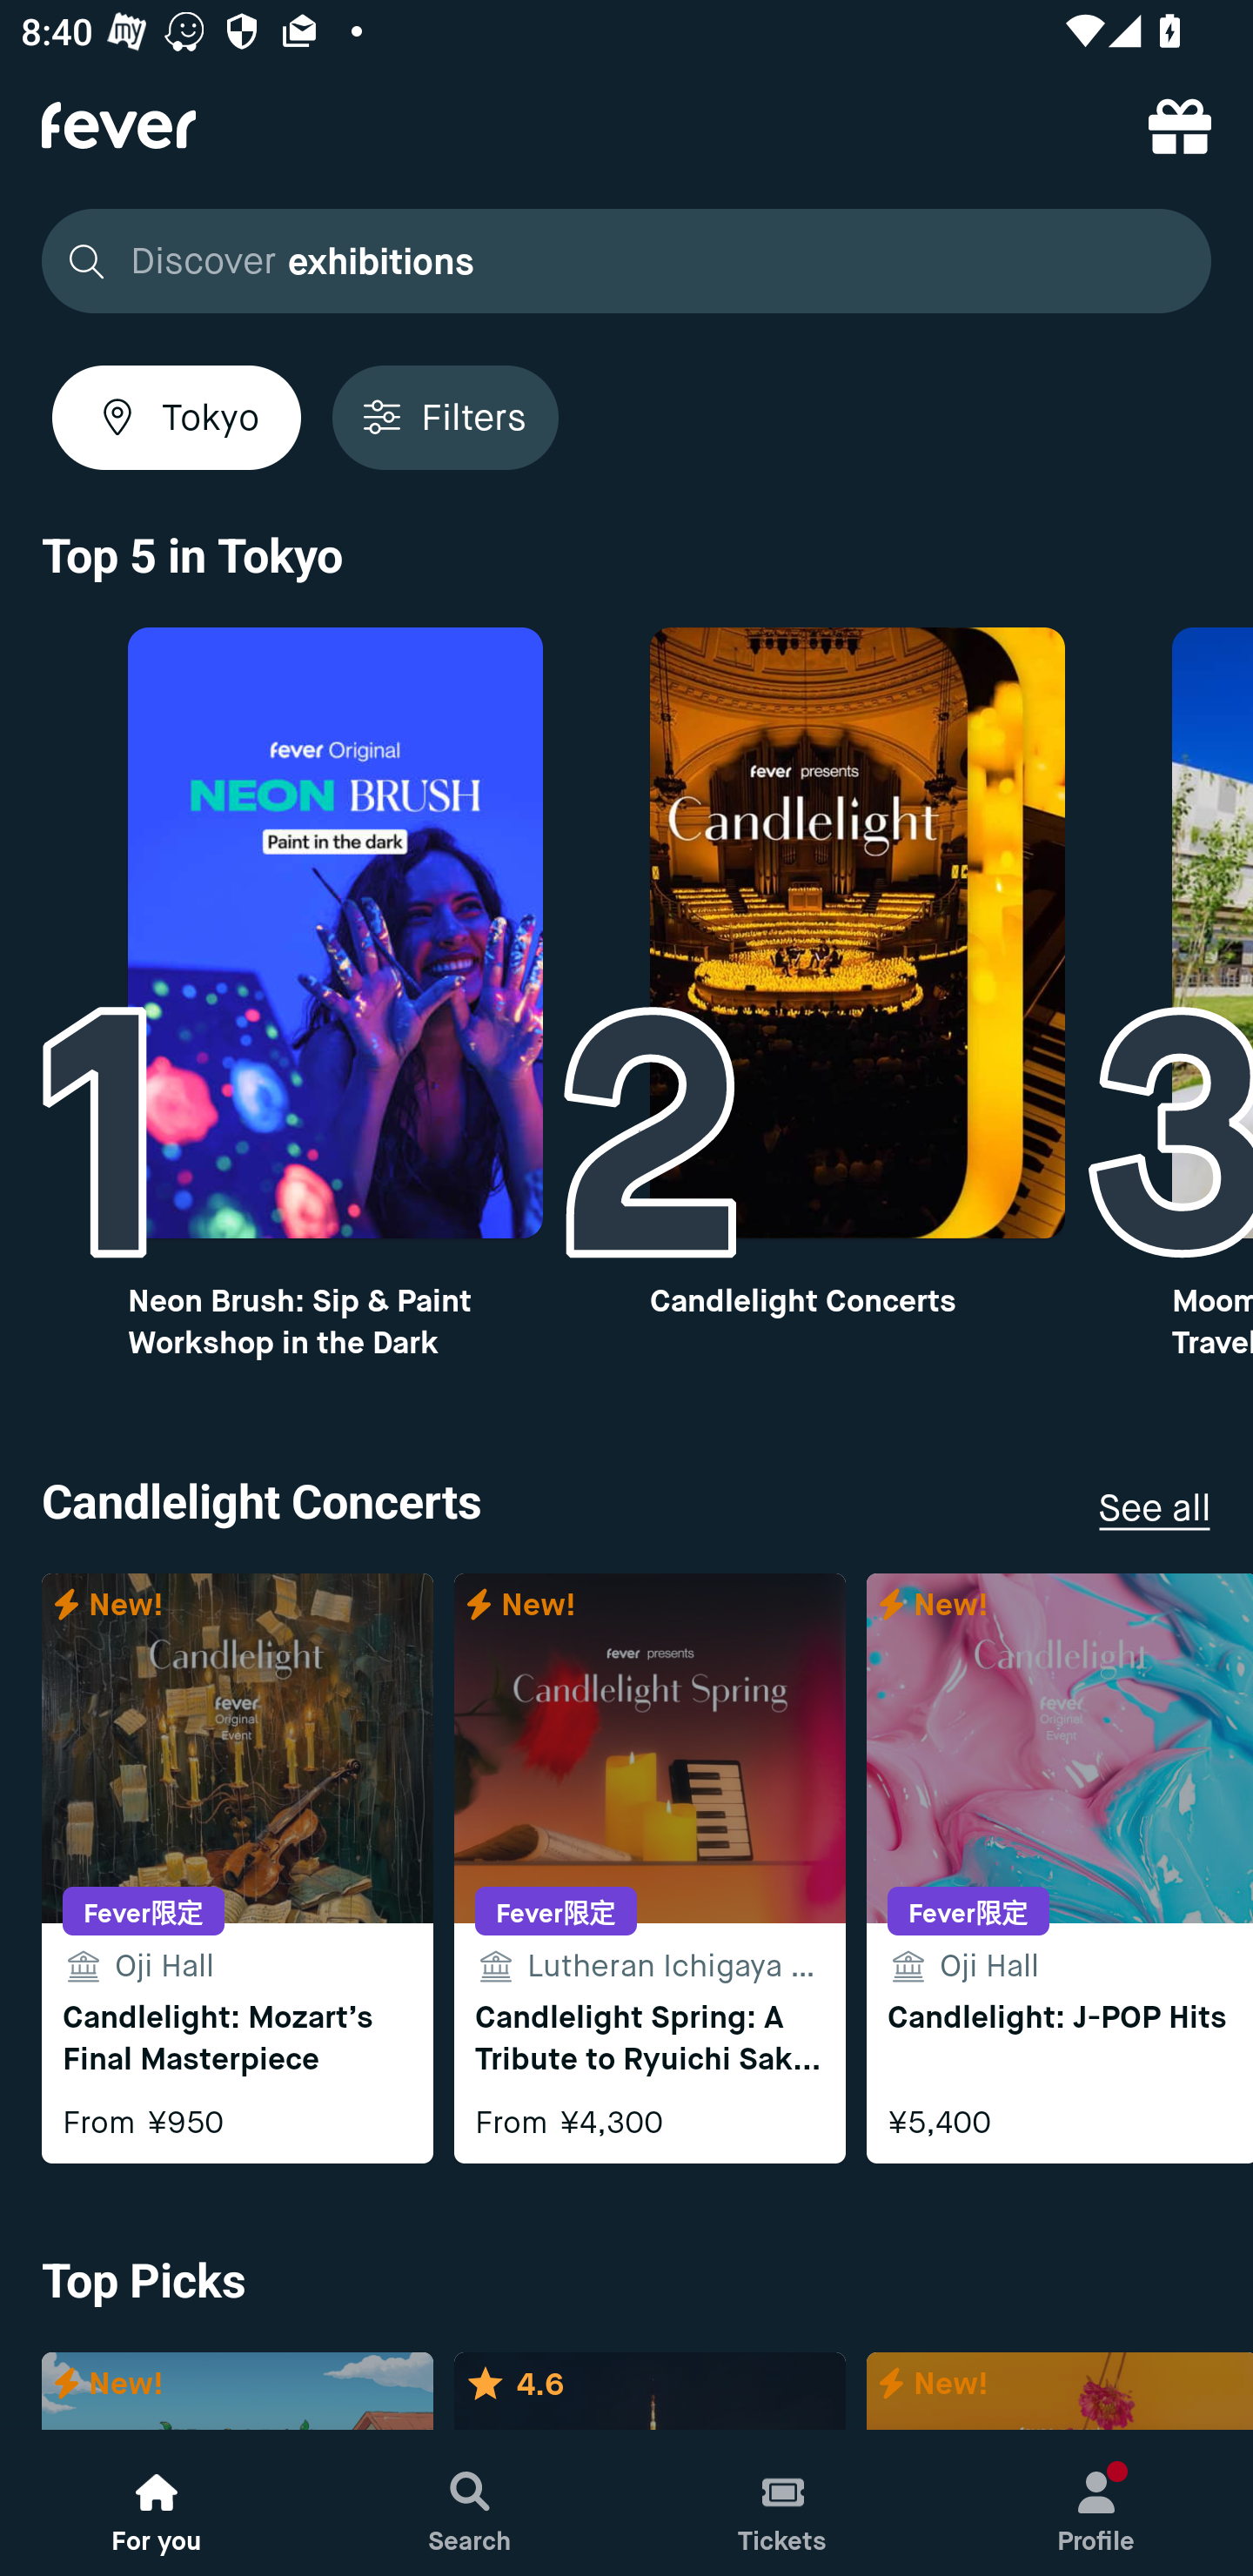 The image size is (1253, 2576). Describe the element at coordinates (446, 417) in the screenshot. I see `Filters` at that location.